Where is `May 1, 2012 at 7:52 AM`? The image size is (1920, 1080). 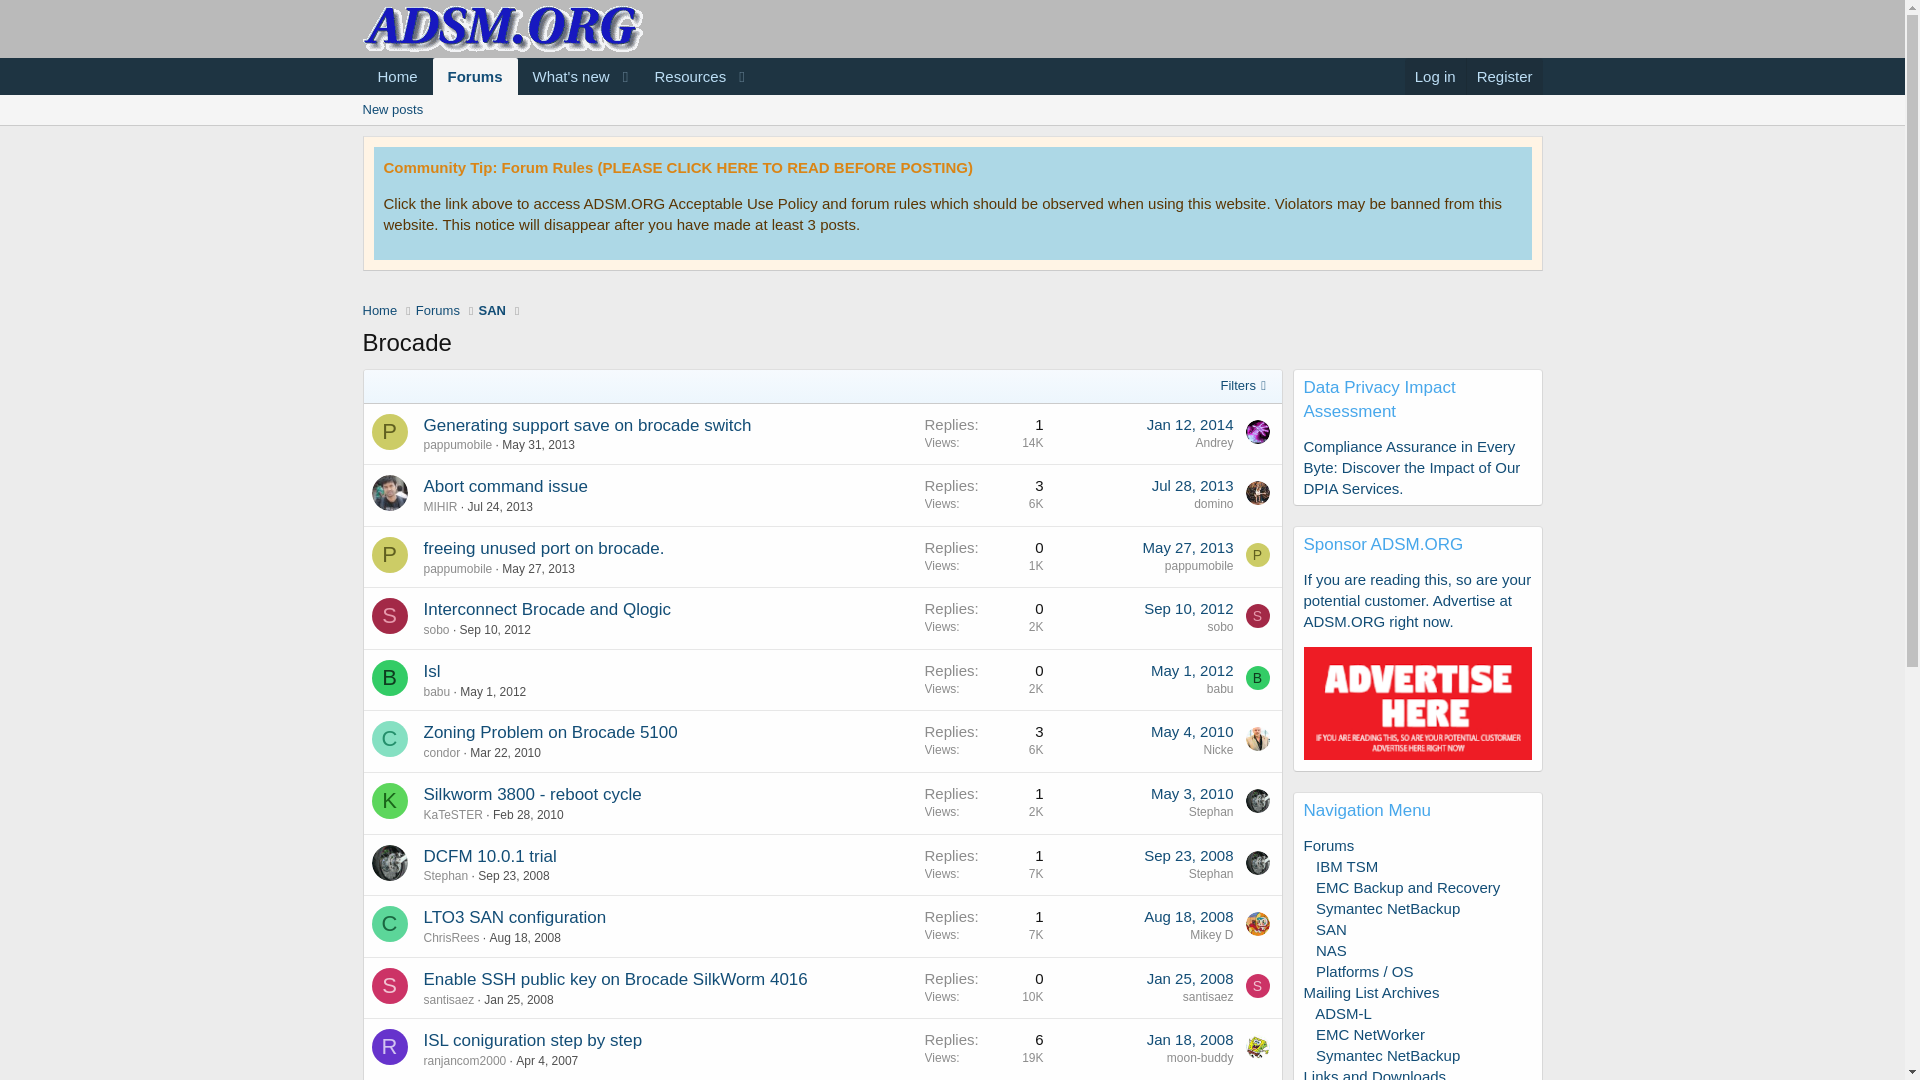 May 1, 2012 at 7:52 AM is located at coordinates (1192, 670).